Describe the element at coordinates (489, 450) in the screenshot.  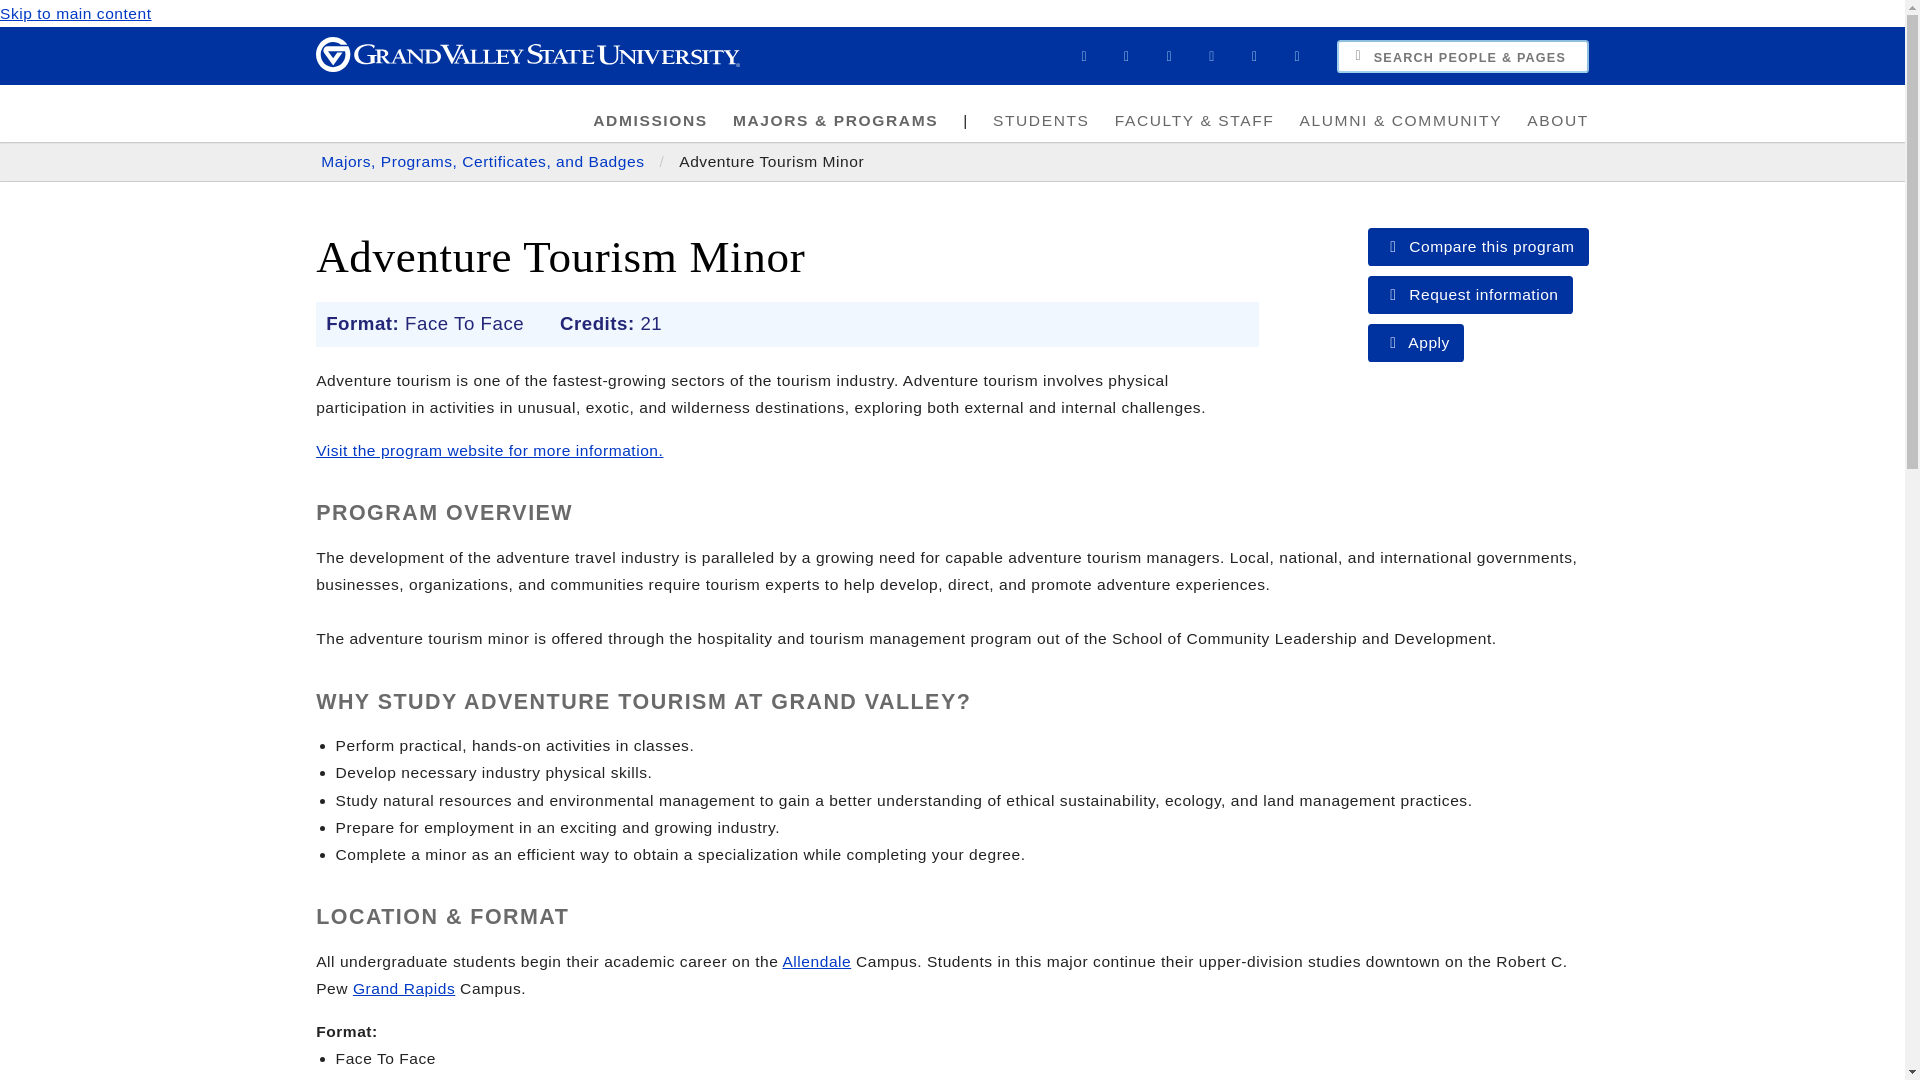
I see `Visit the program website for more information.` at that location.